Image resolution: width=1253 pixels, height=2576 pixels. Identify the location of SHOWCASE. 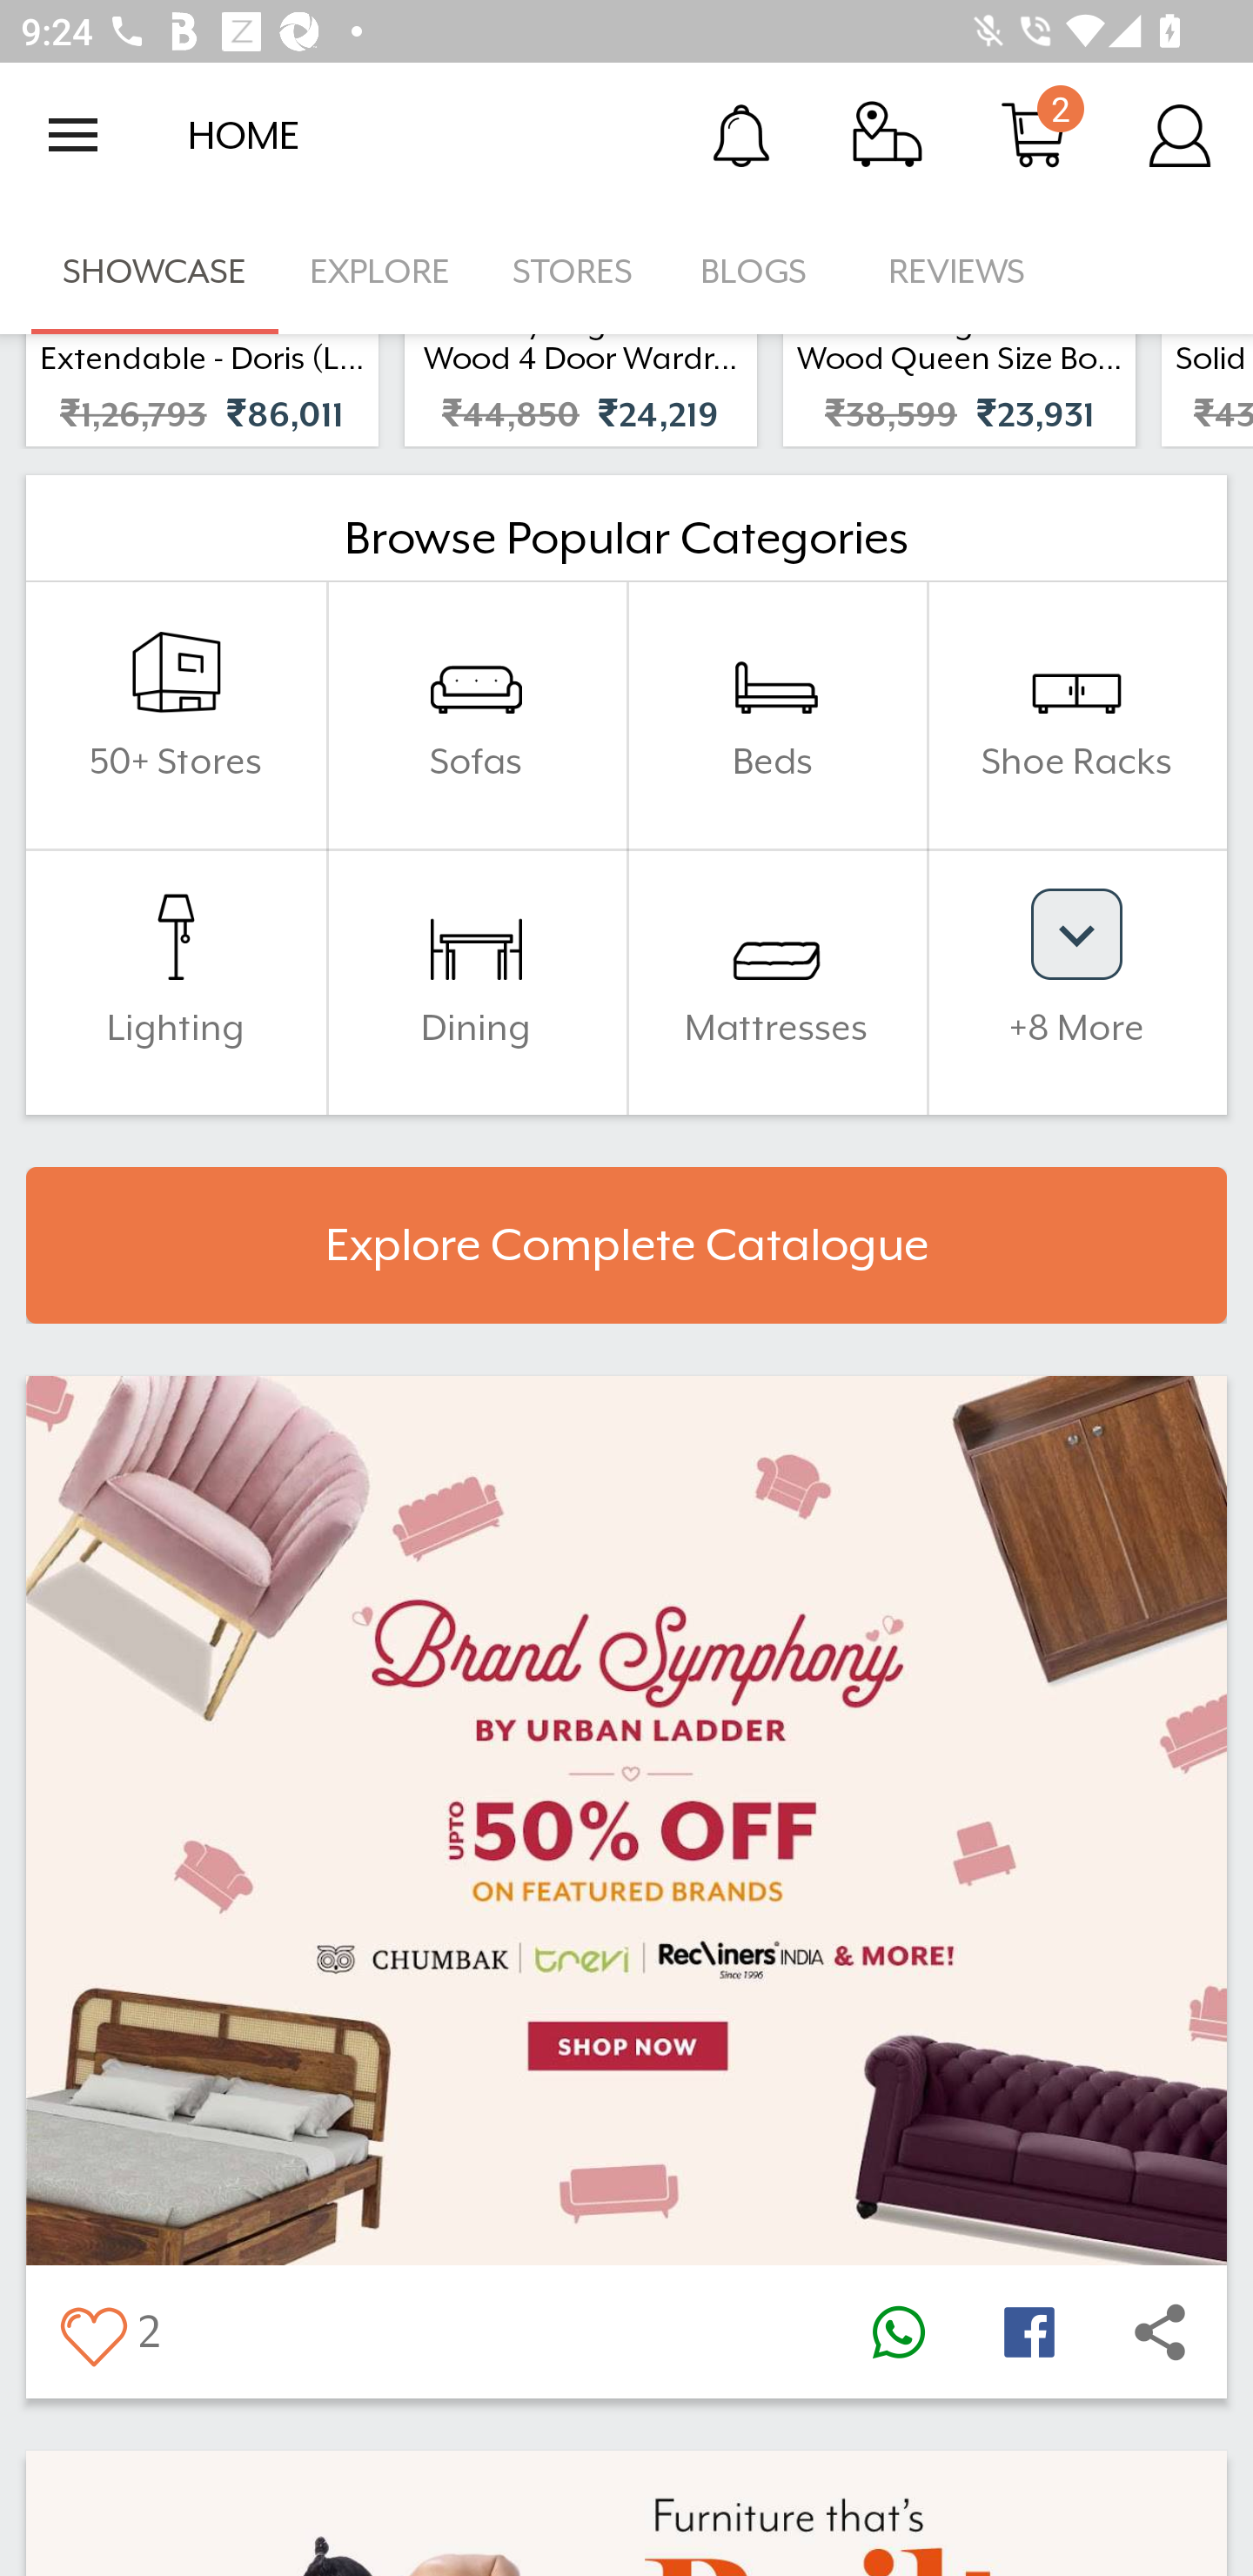
(155, 272).